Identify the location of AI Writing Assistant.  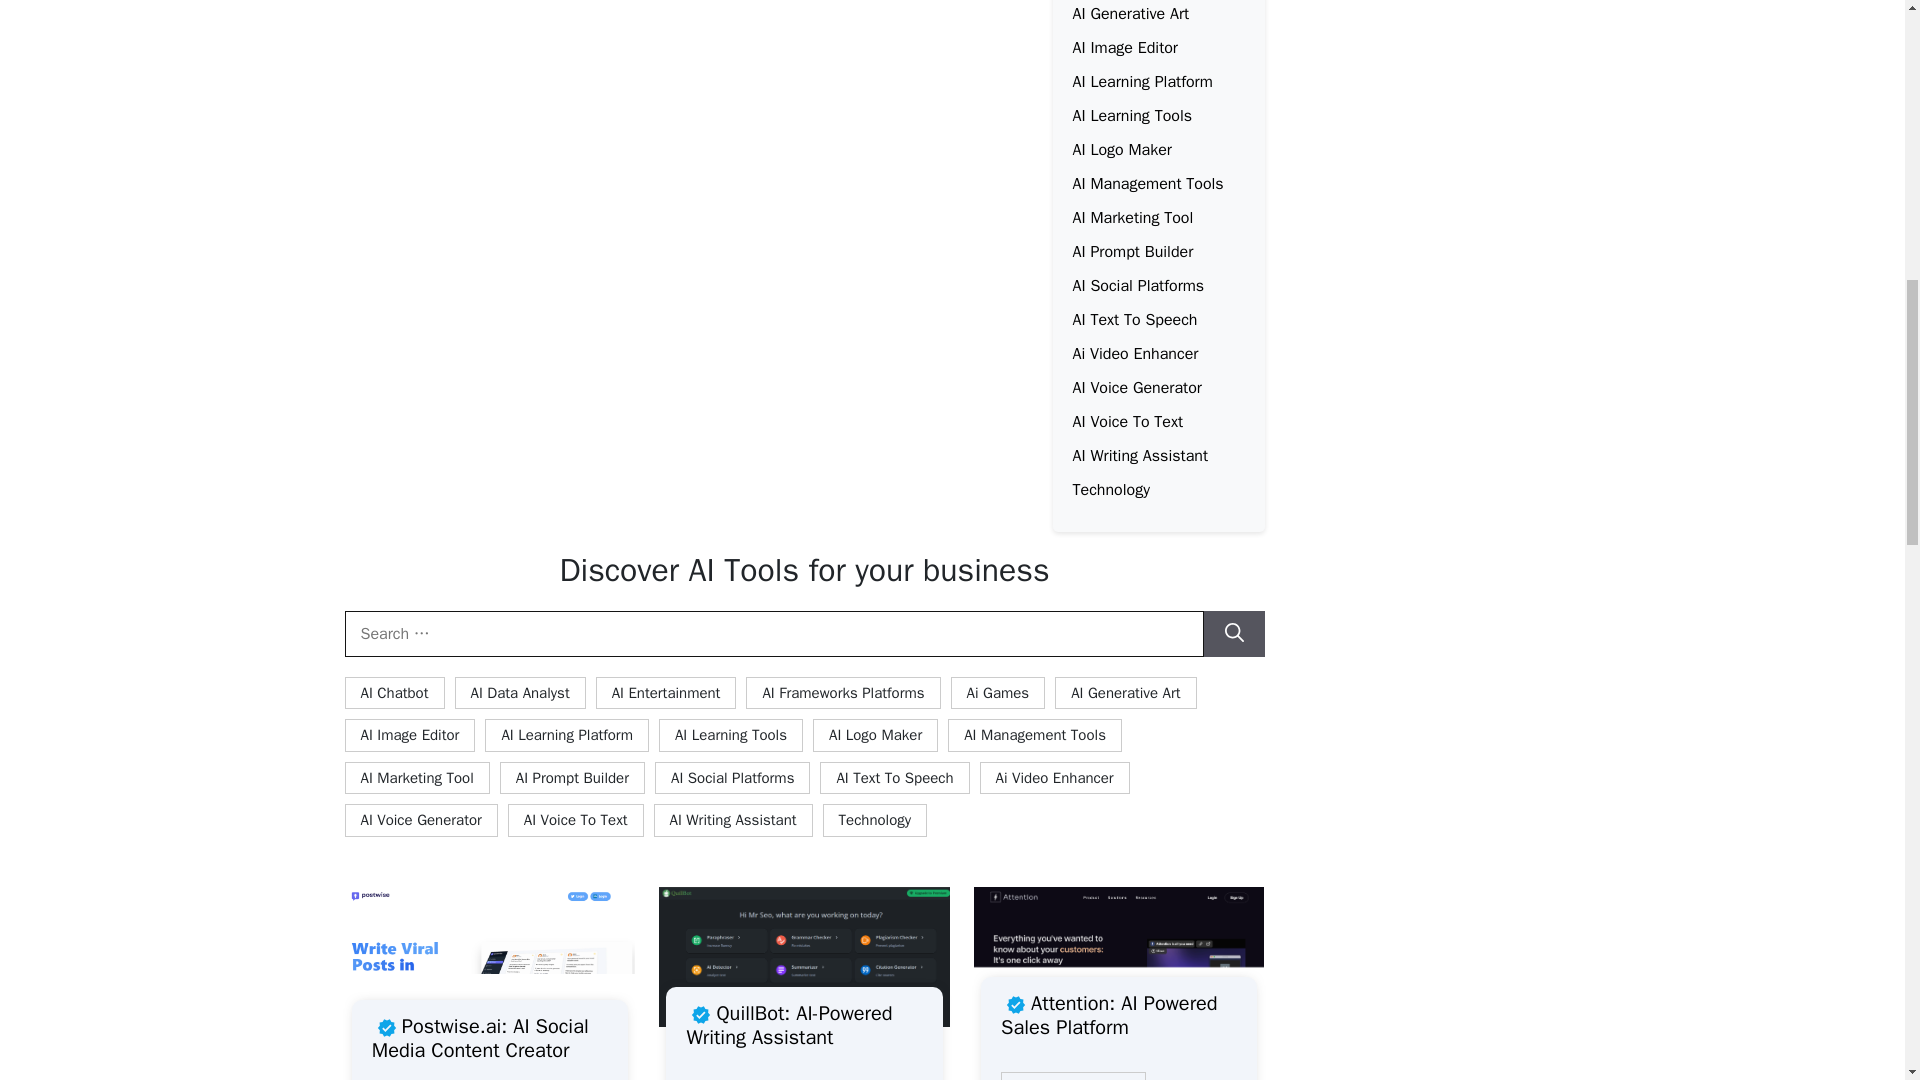
(1139, 456).